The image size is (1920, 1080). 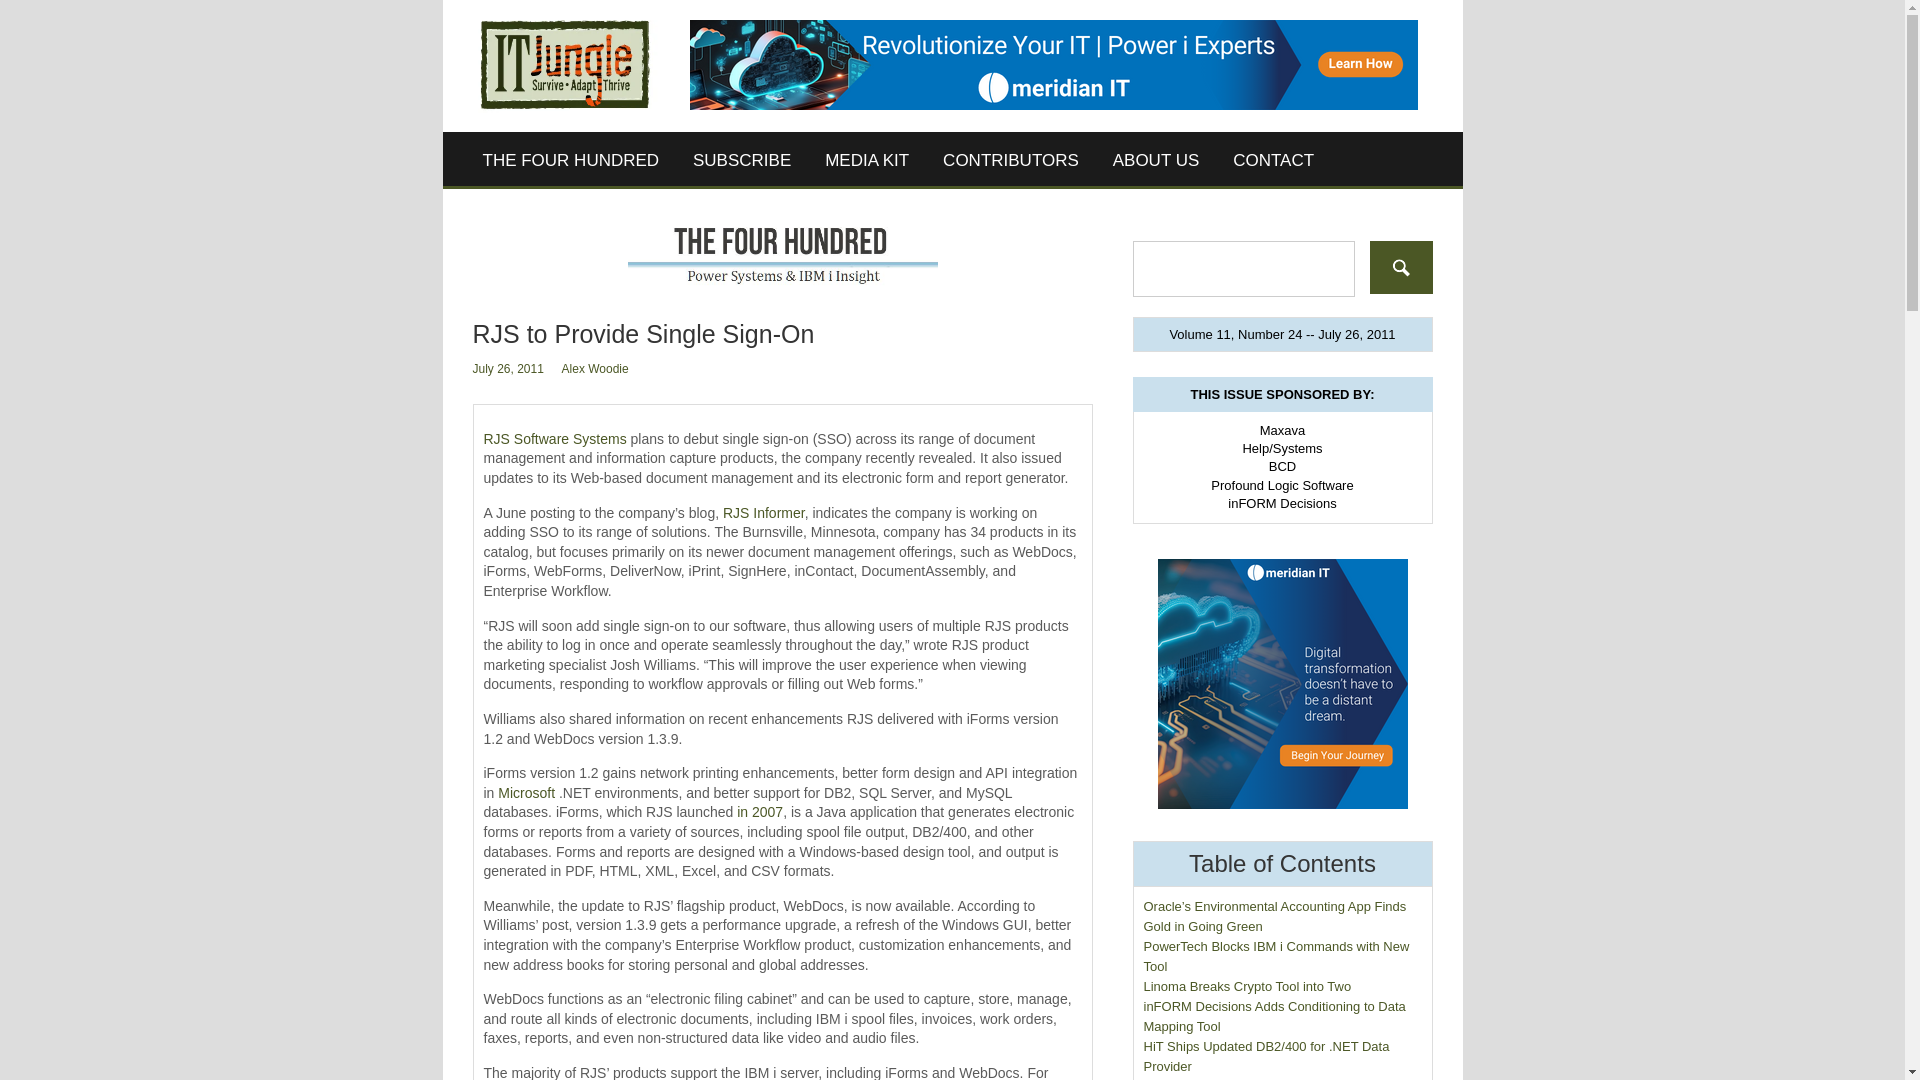 I want to click on CONTRIBUTORS, so click(x=1010, y=160).